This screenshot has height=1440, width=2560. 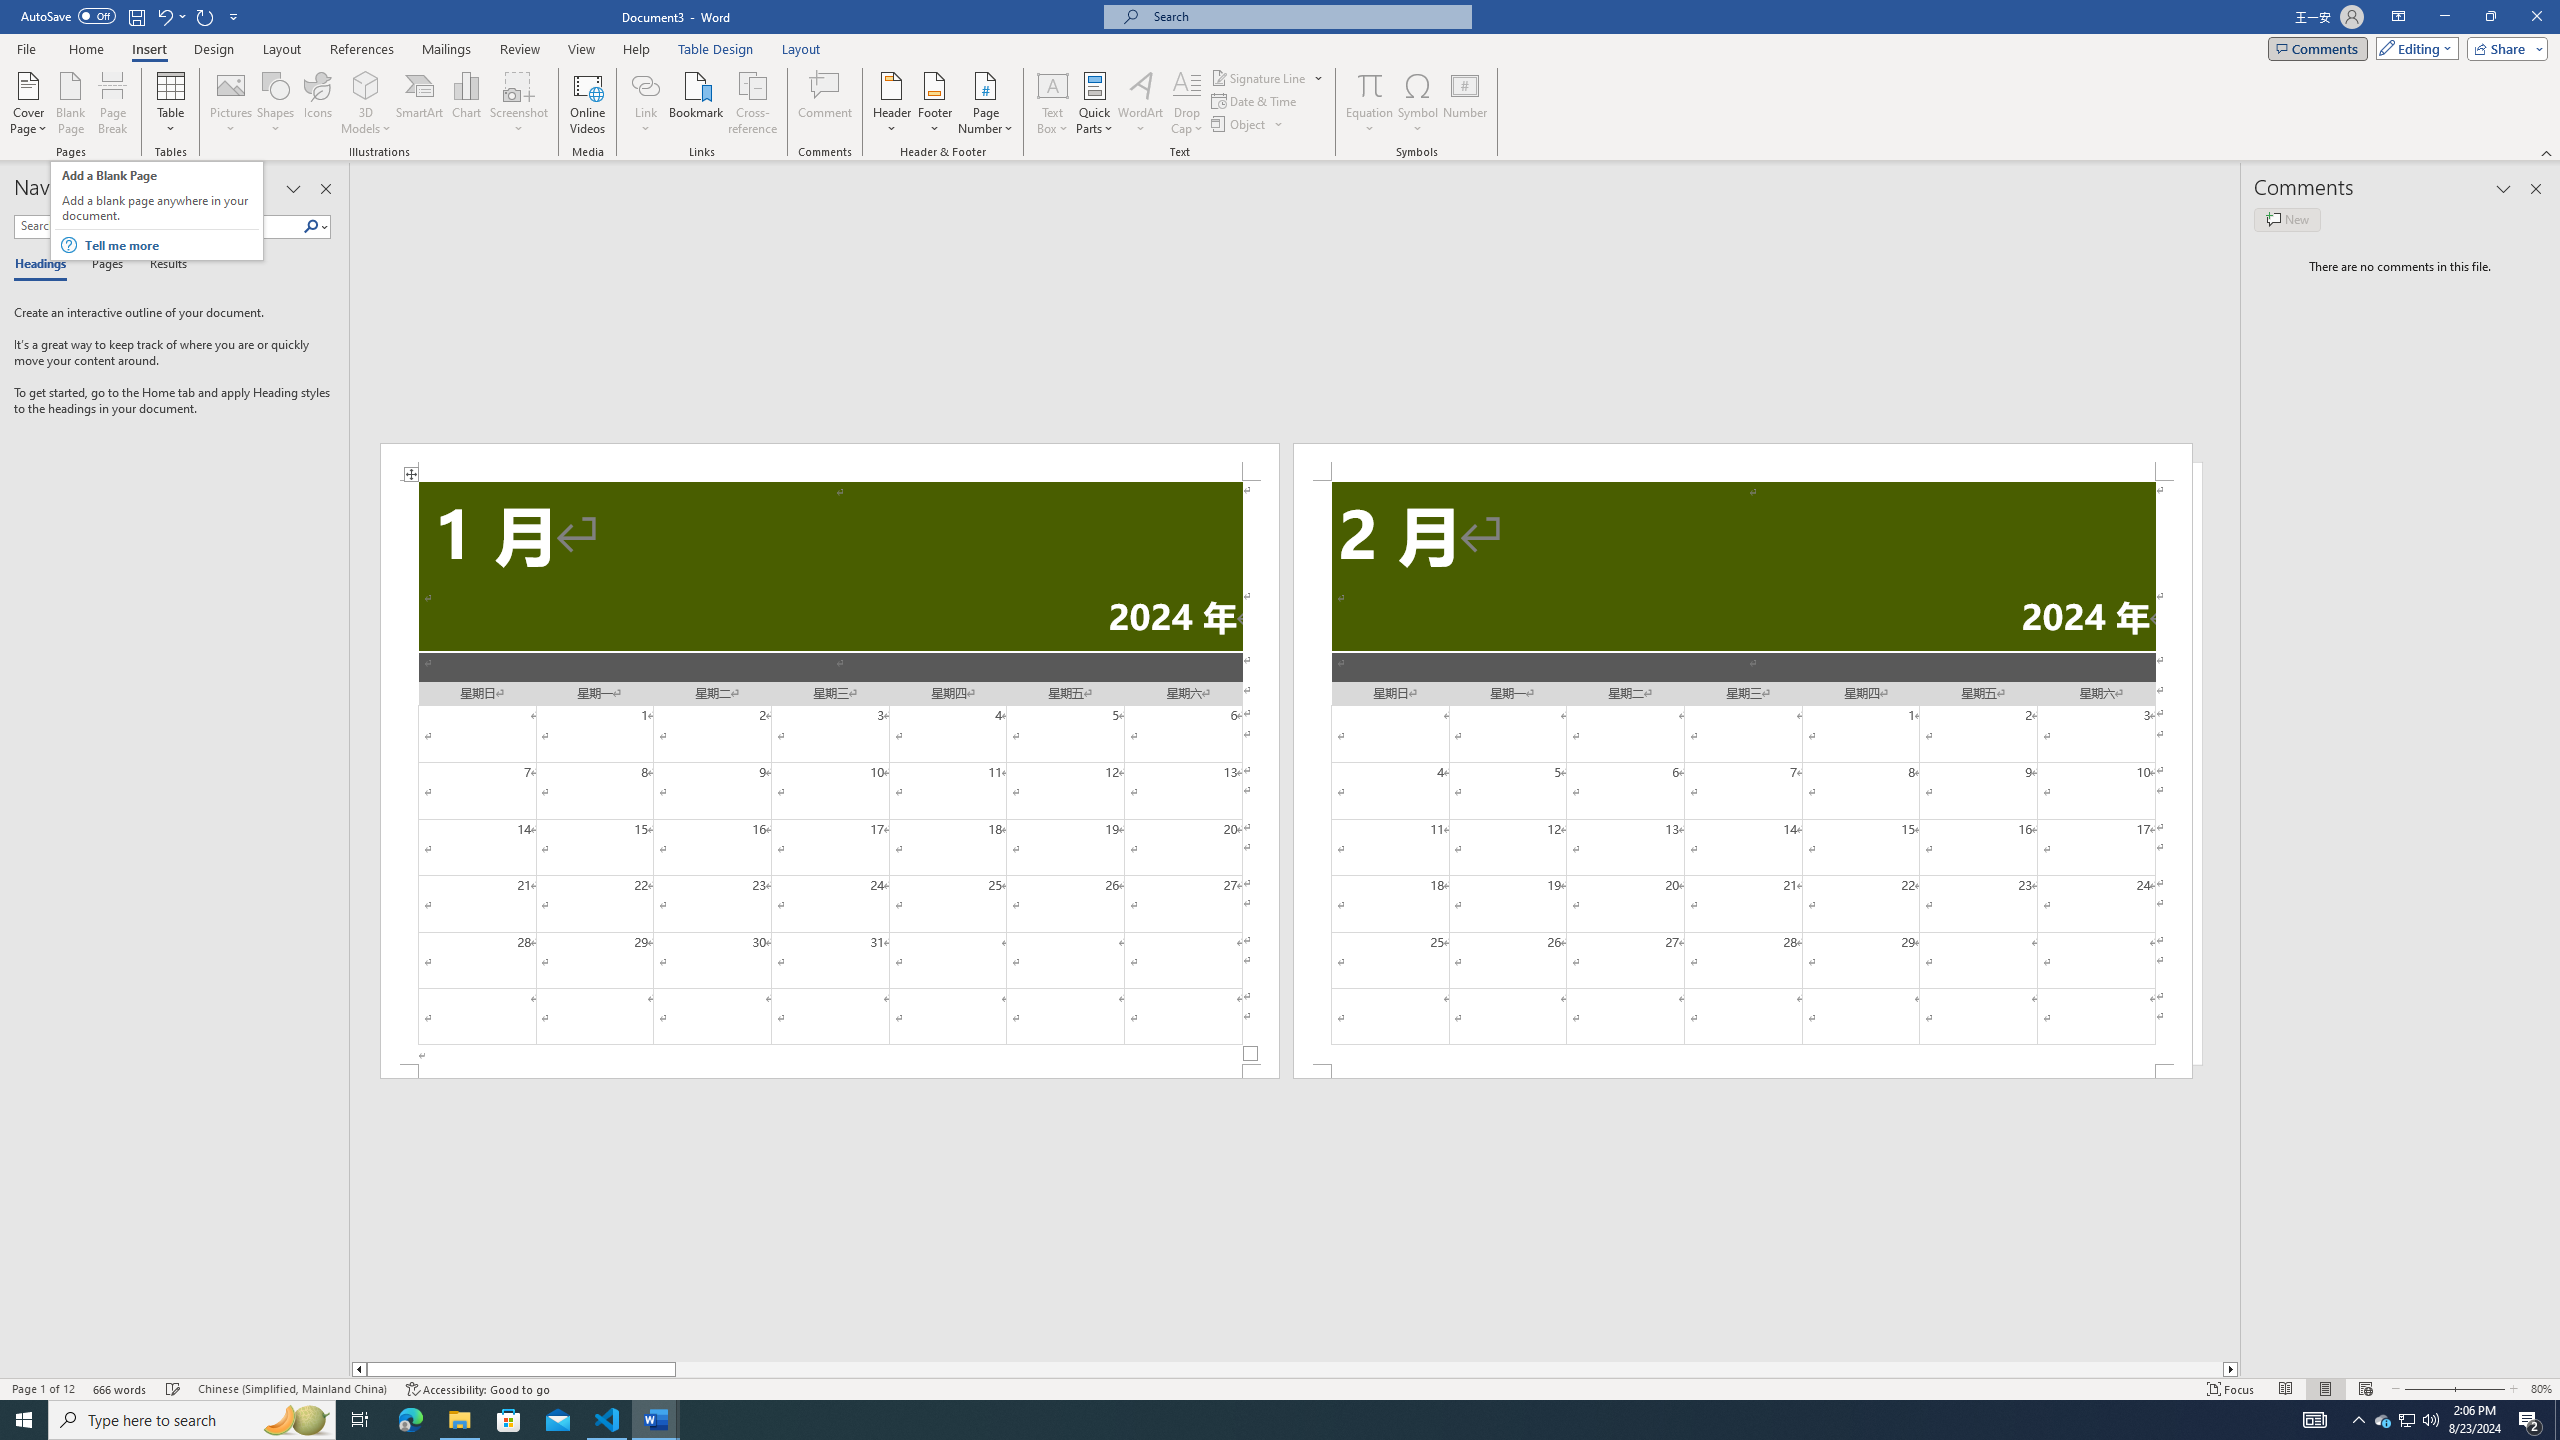 I want to click on Signature Line, so click(x=1259, y=78).